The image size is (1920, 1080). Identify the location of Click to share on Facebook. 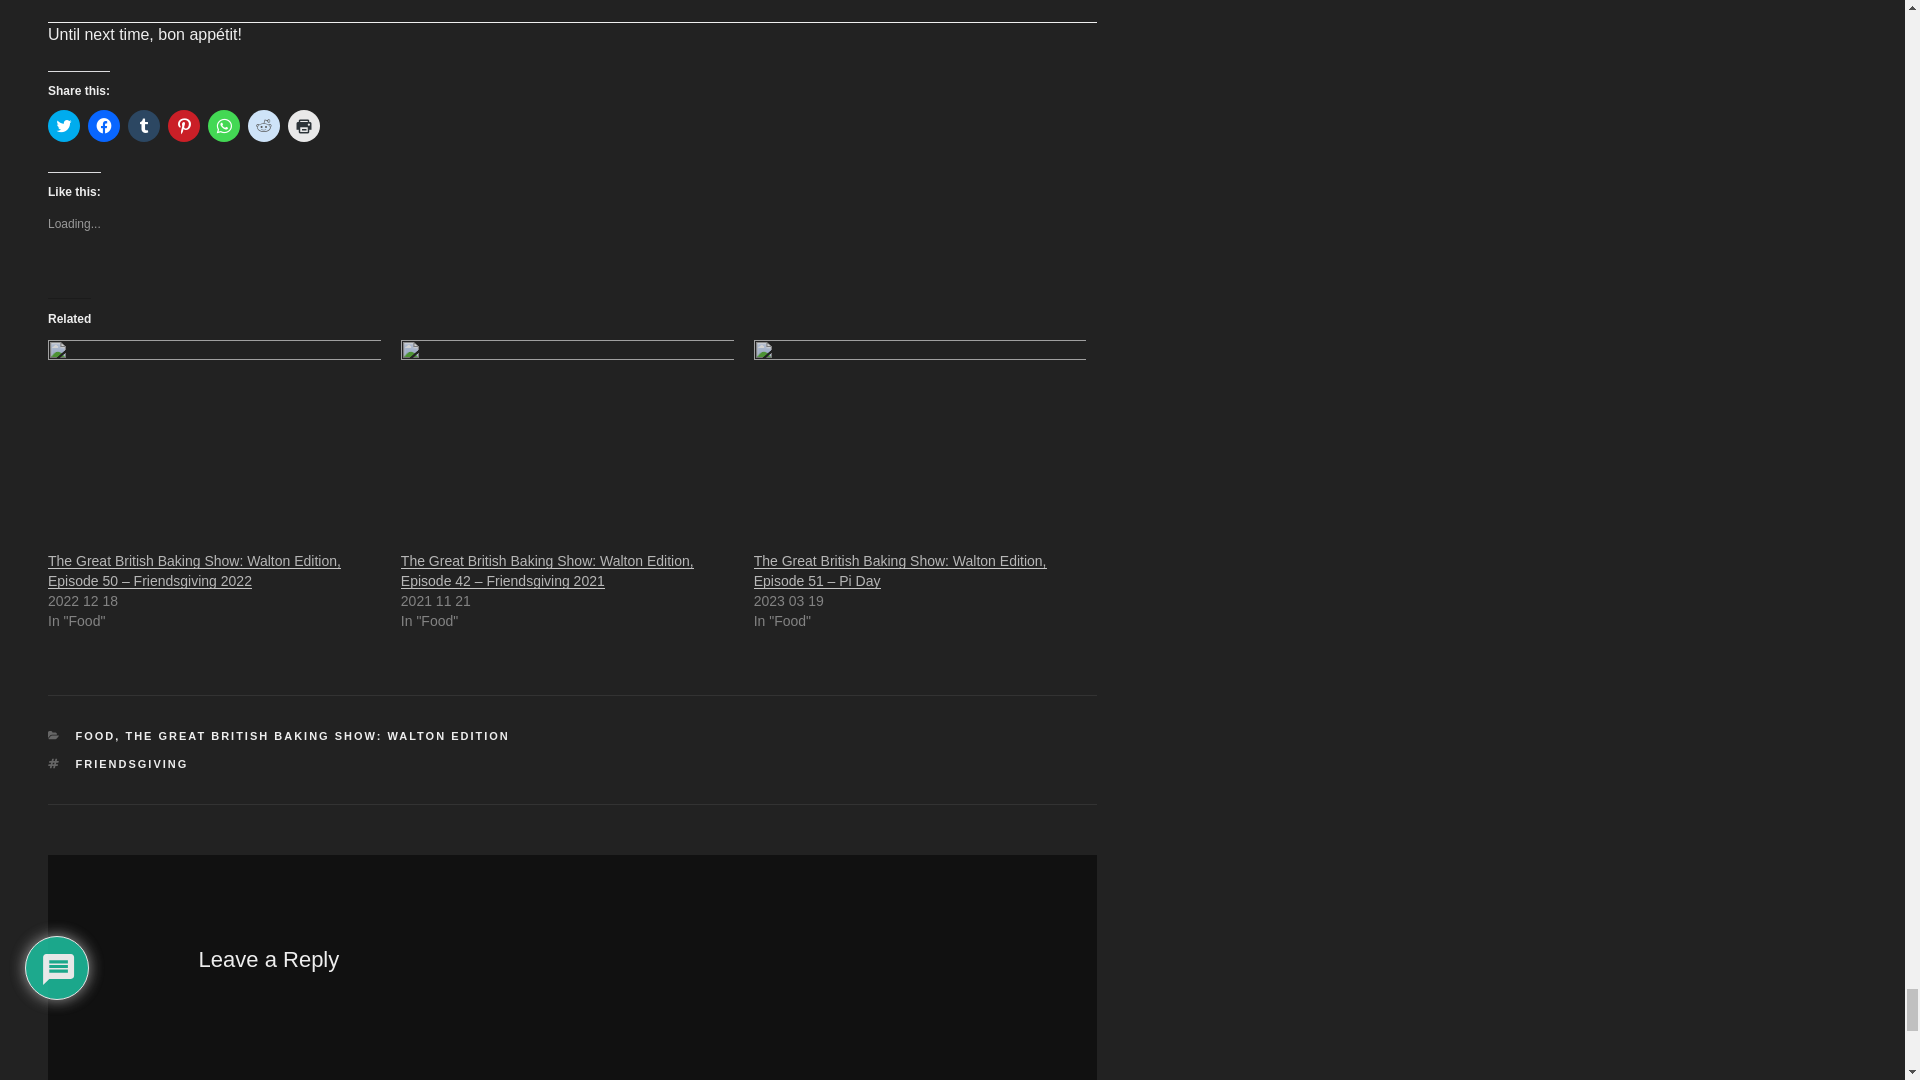
(104, 126).